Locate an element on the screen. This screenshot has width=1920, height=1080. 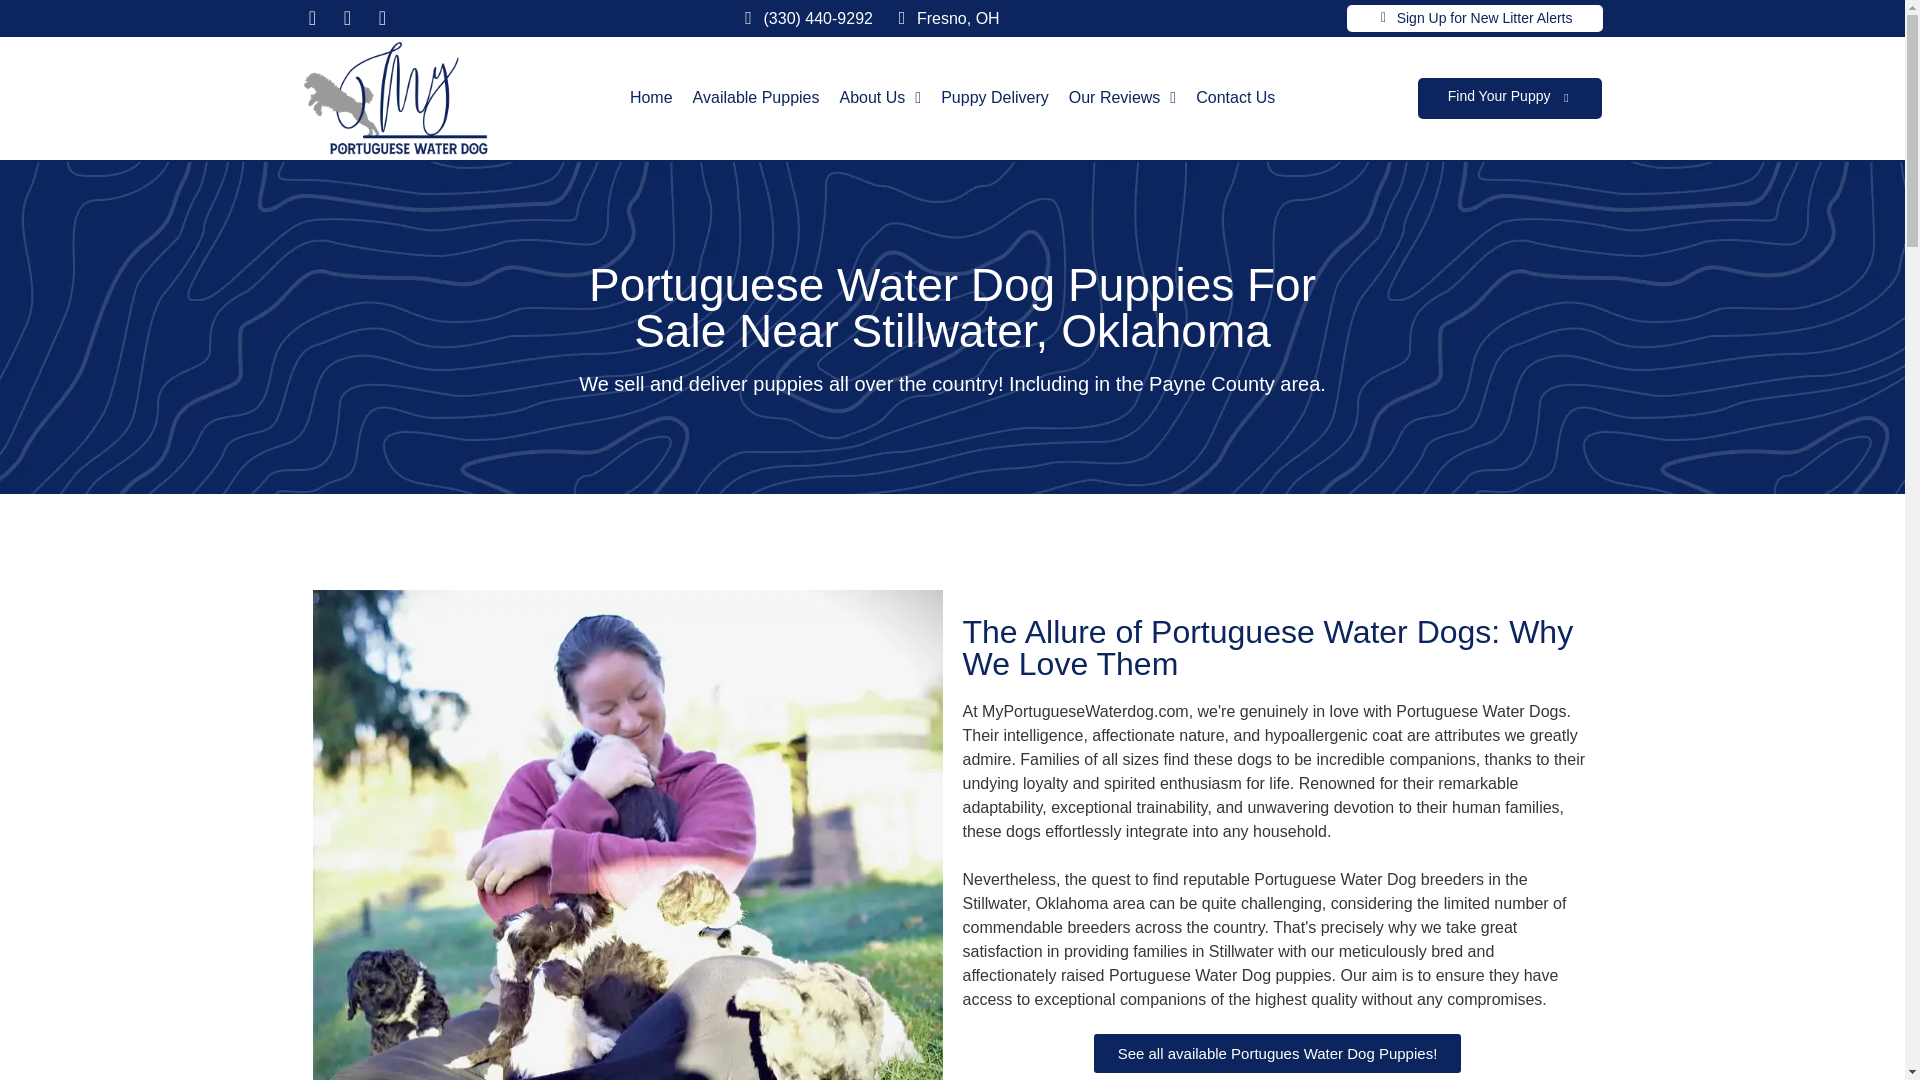
Find Your Puppy is located at coordinates (1499, 95).